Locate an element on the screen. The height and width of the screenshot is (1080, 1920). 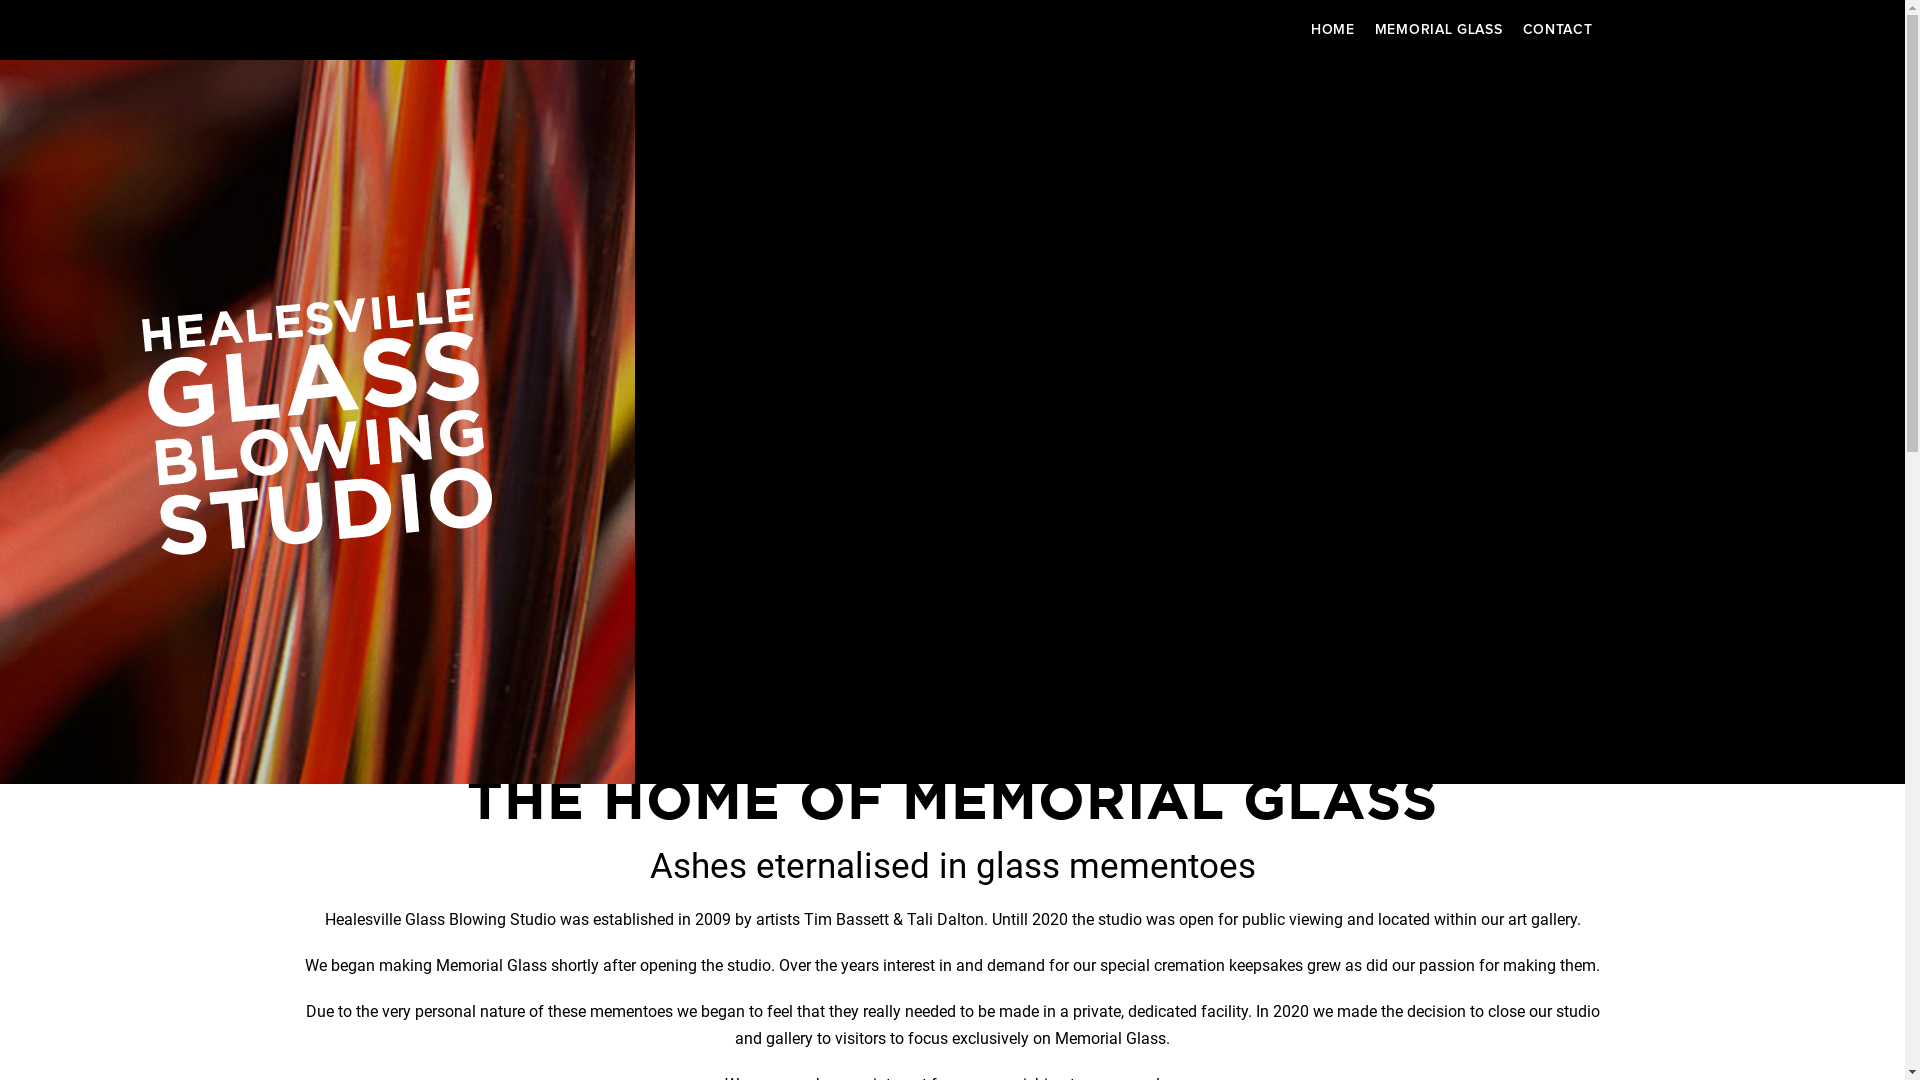
CONTACT is located at coordinates (1558, 30).